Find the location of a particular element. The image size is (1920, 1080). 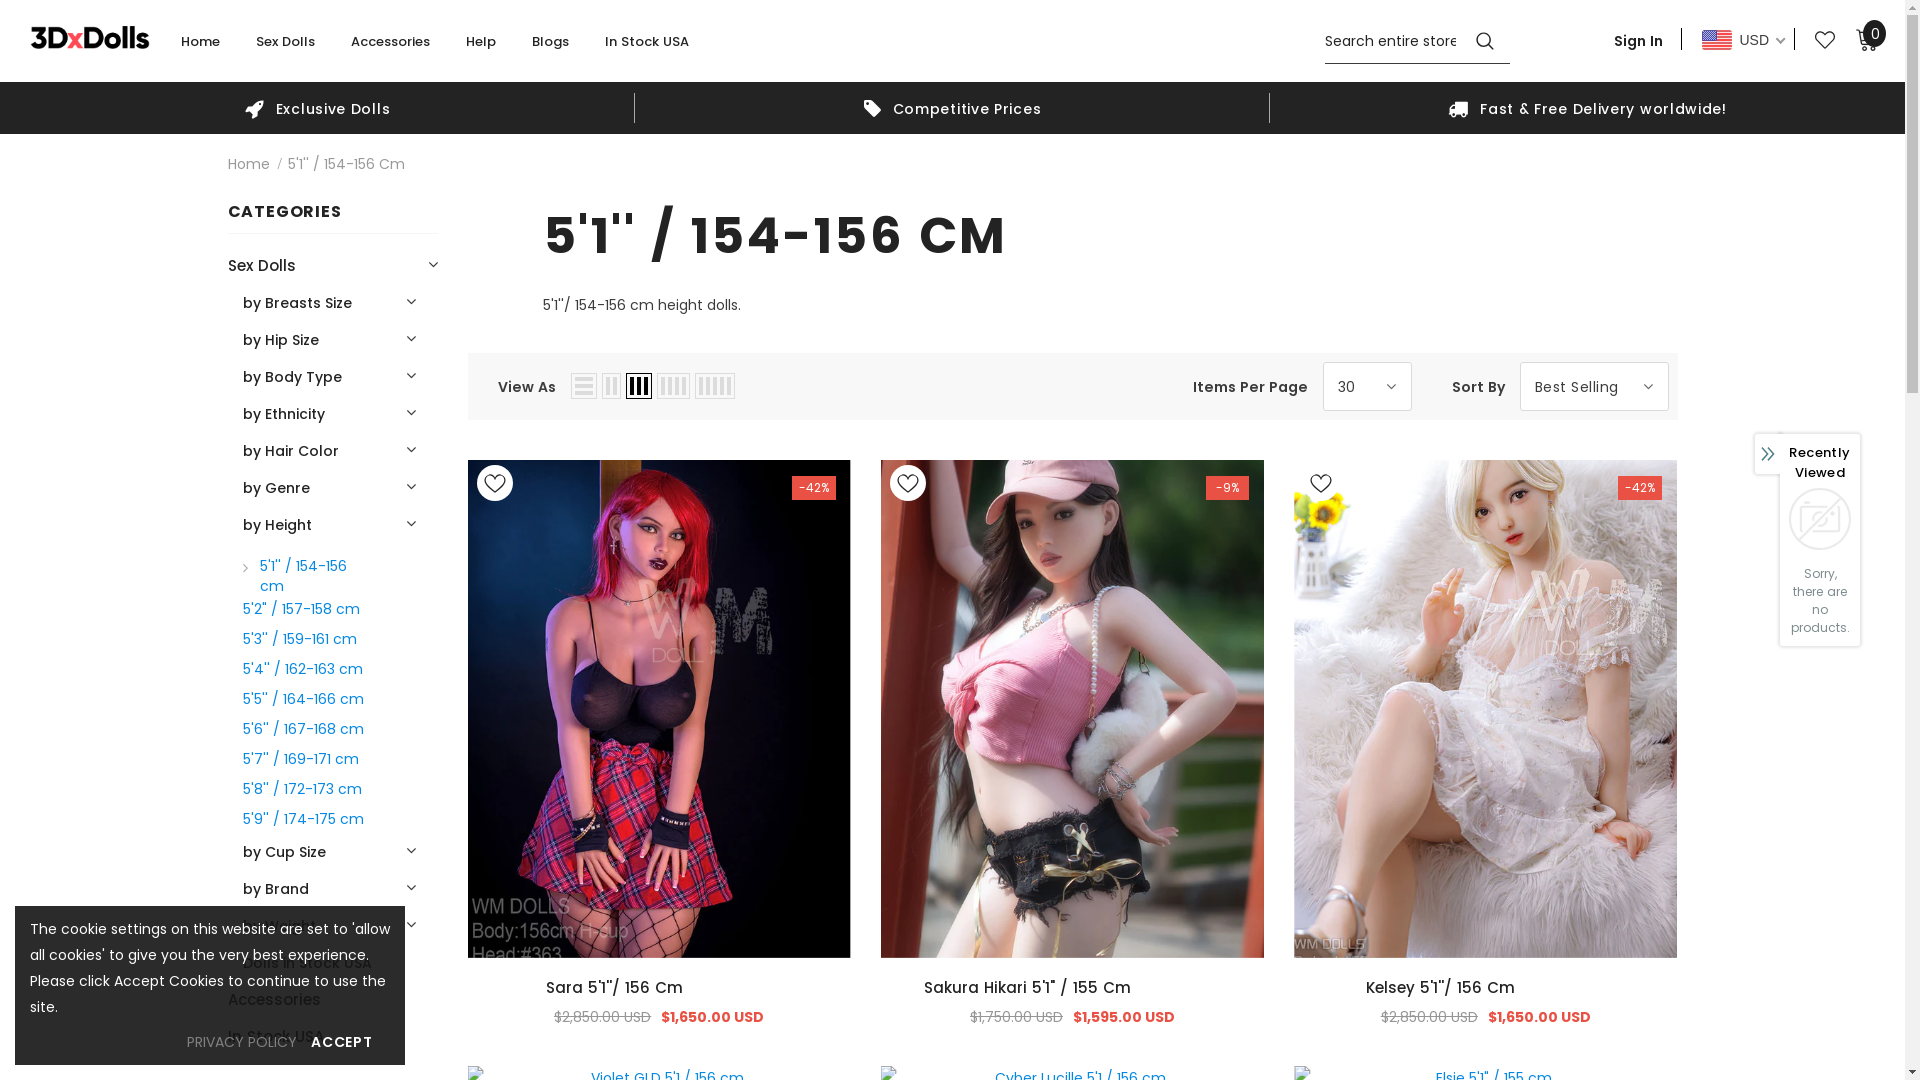

by Genre is located at coordinates (276, 488).